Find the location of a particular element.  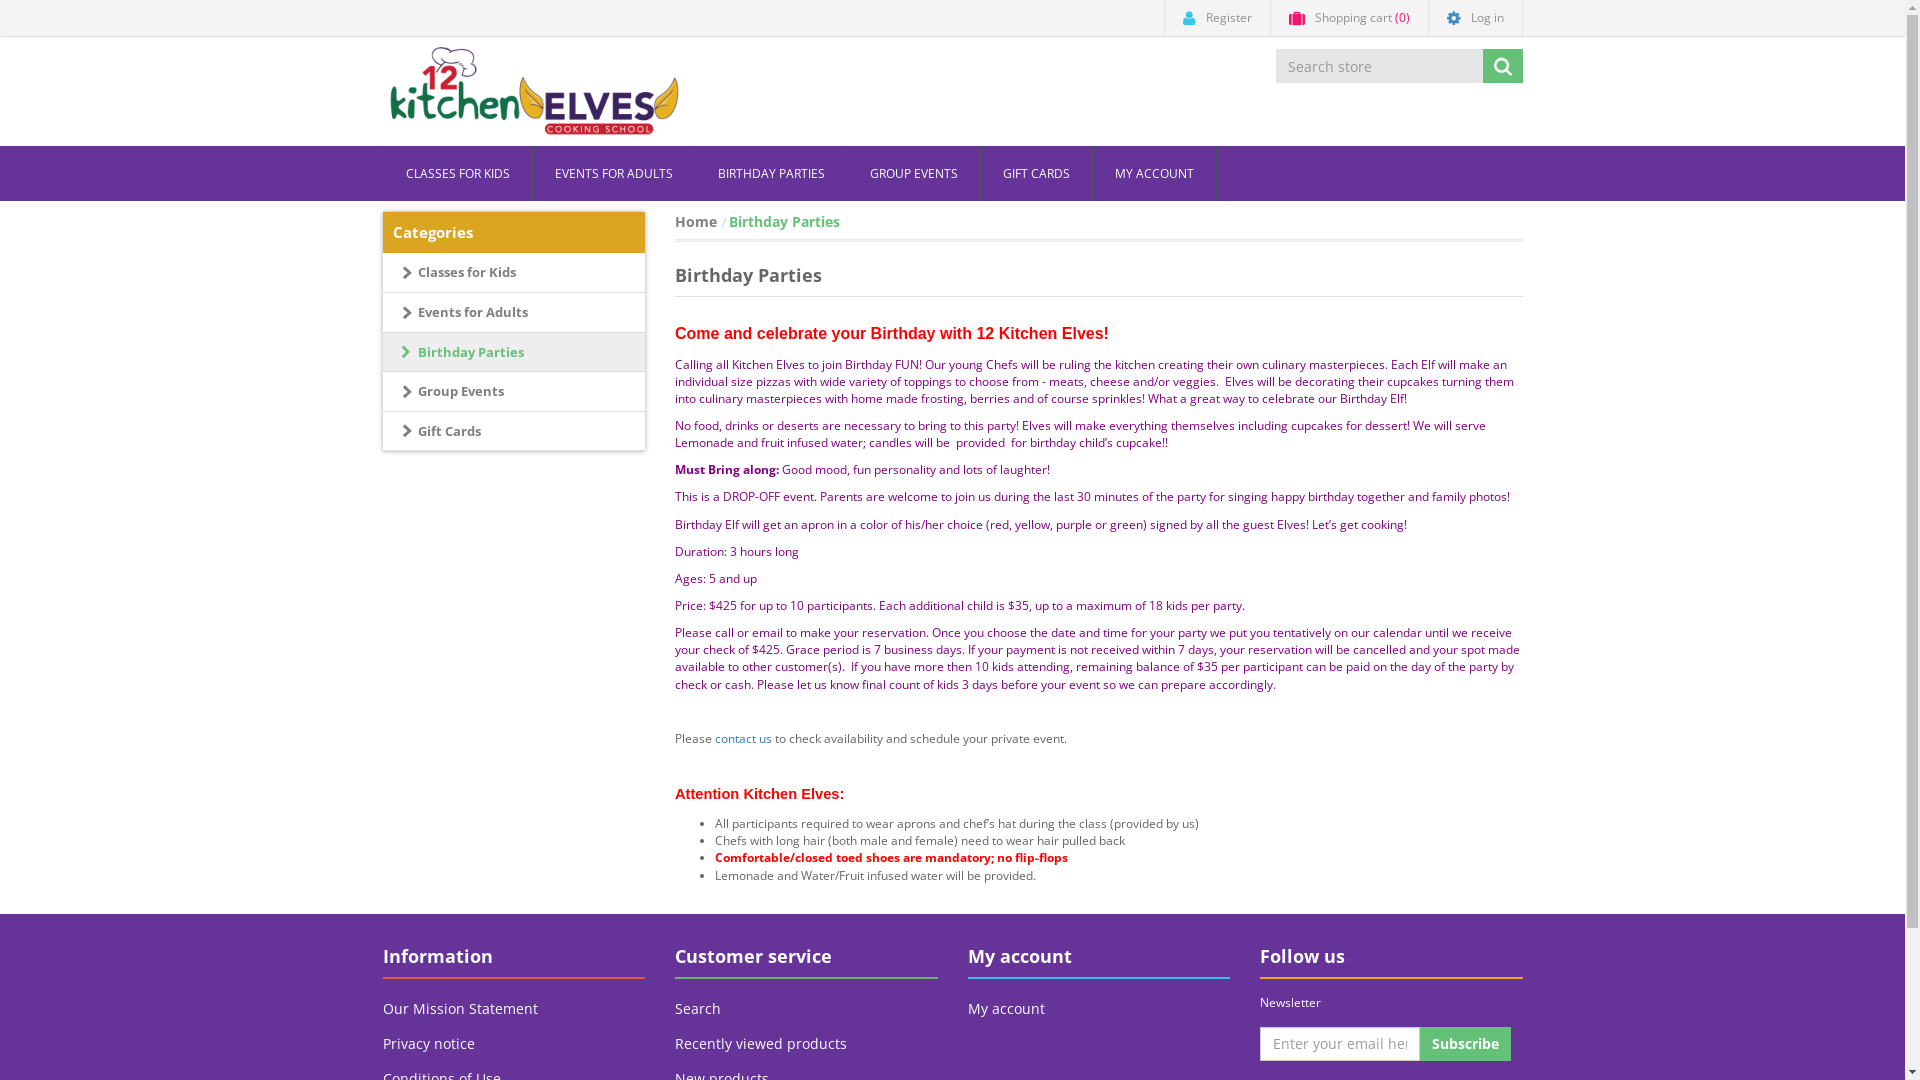

EVENTS FOR ADULTS is located at coordinates (614, 174).